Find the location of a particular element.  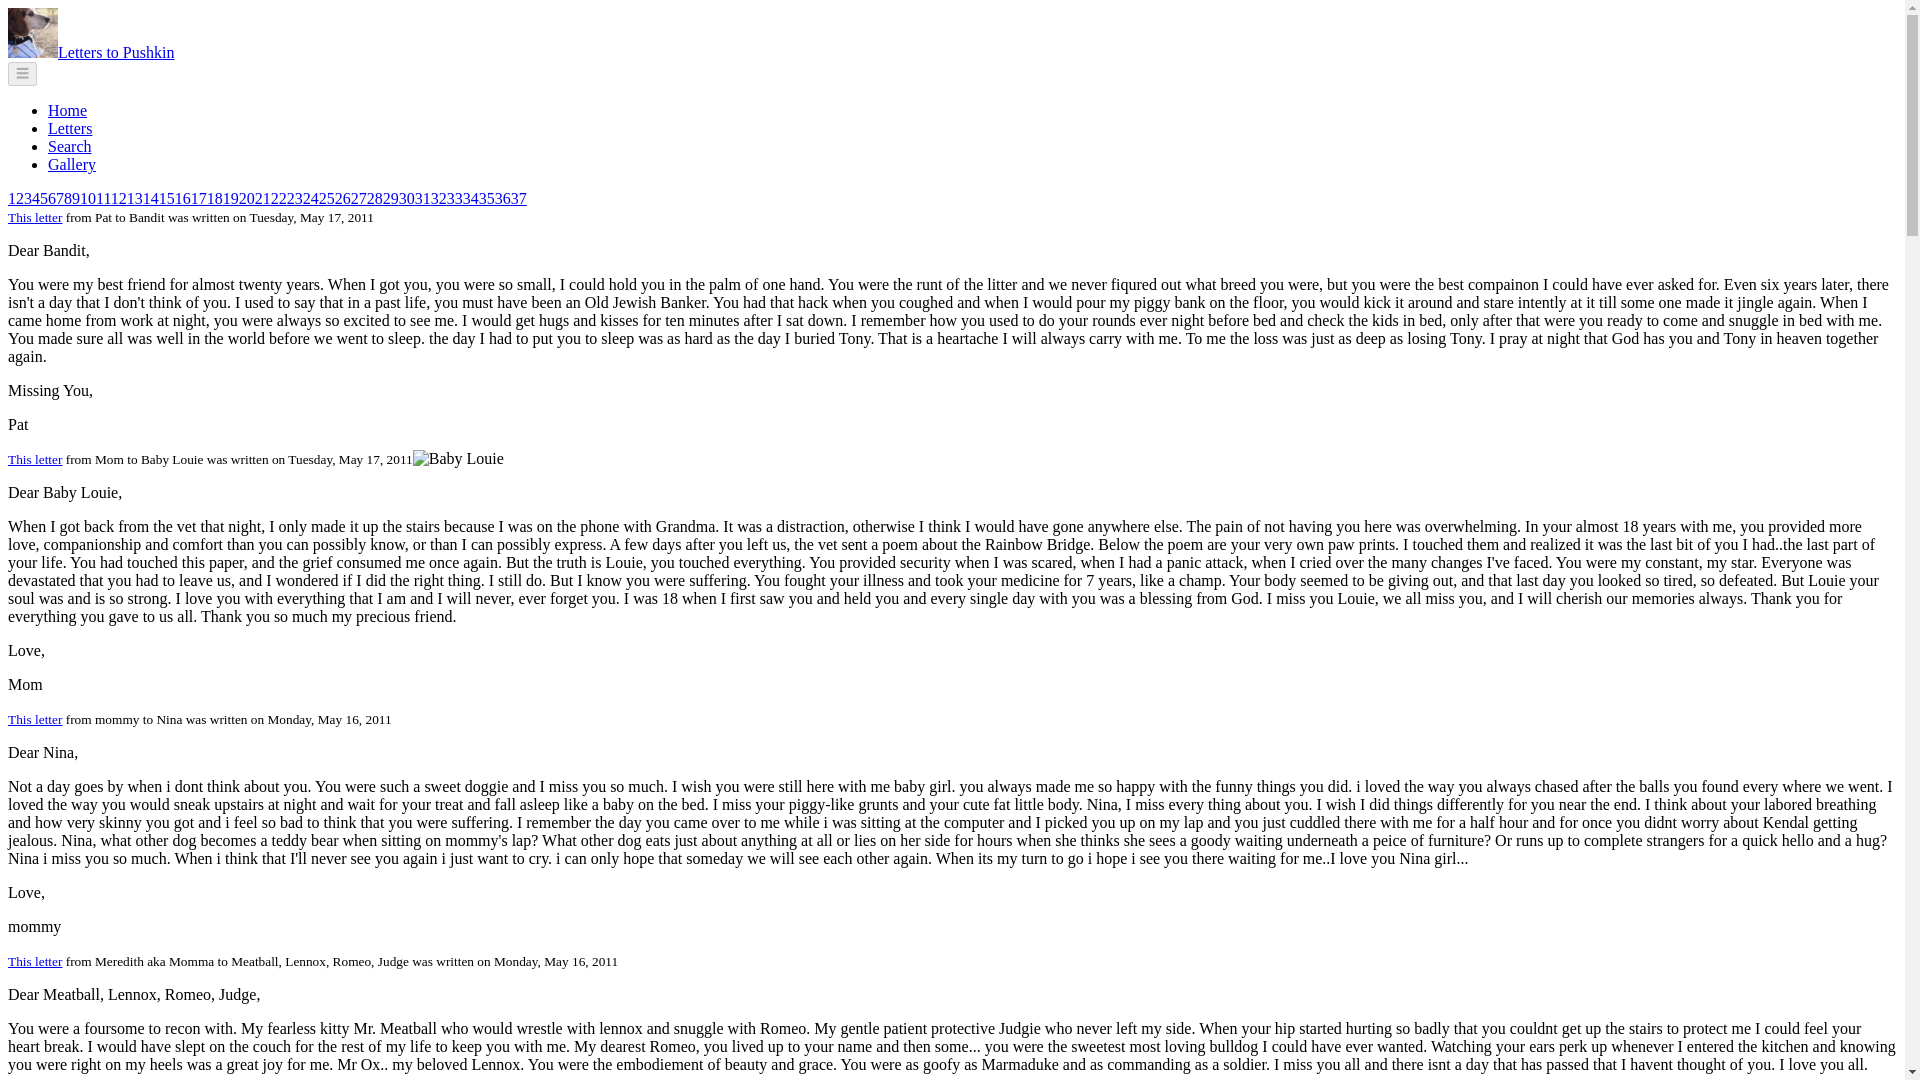

15 is located at coordinates (166, 198).